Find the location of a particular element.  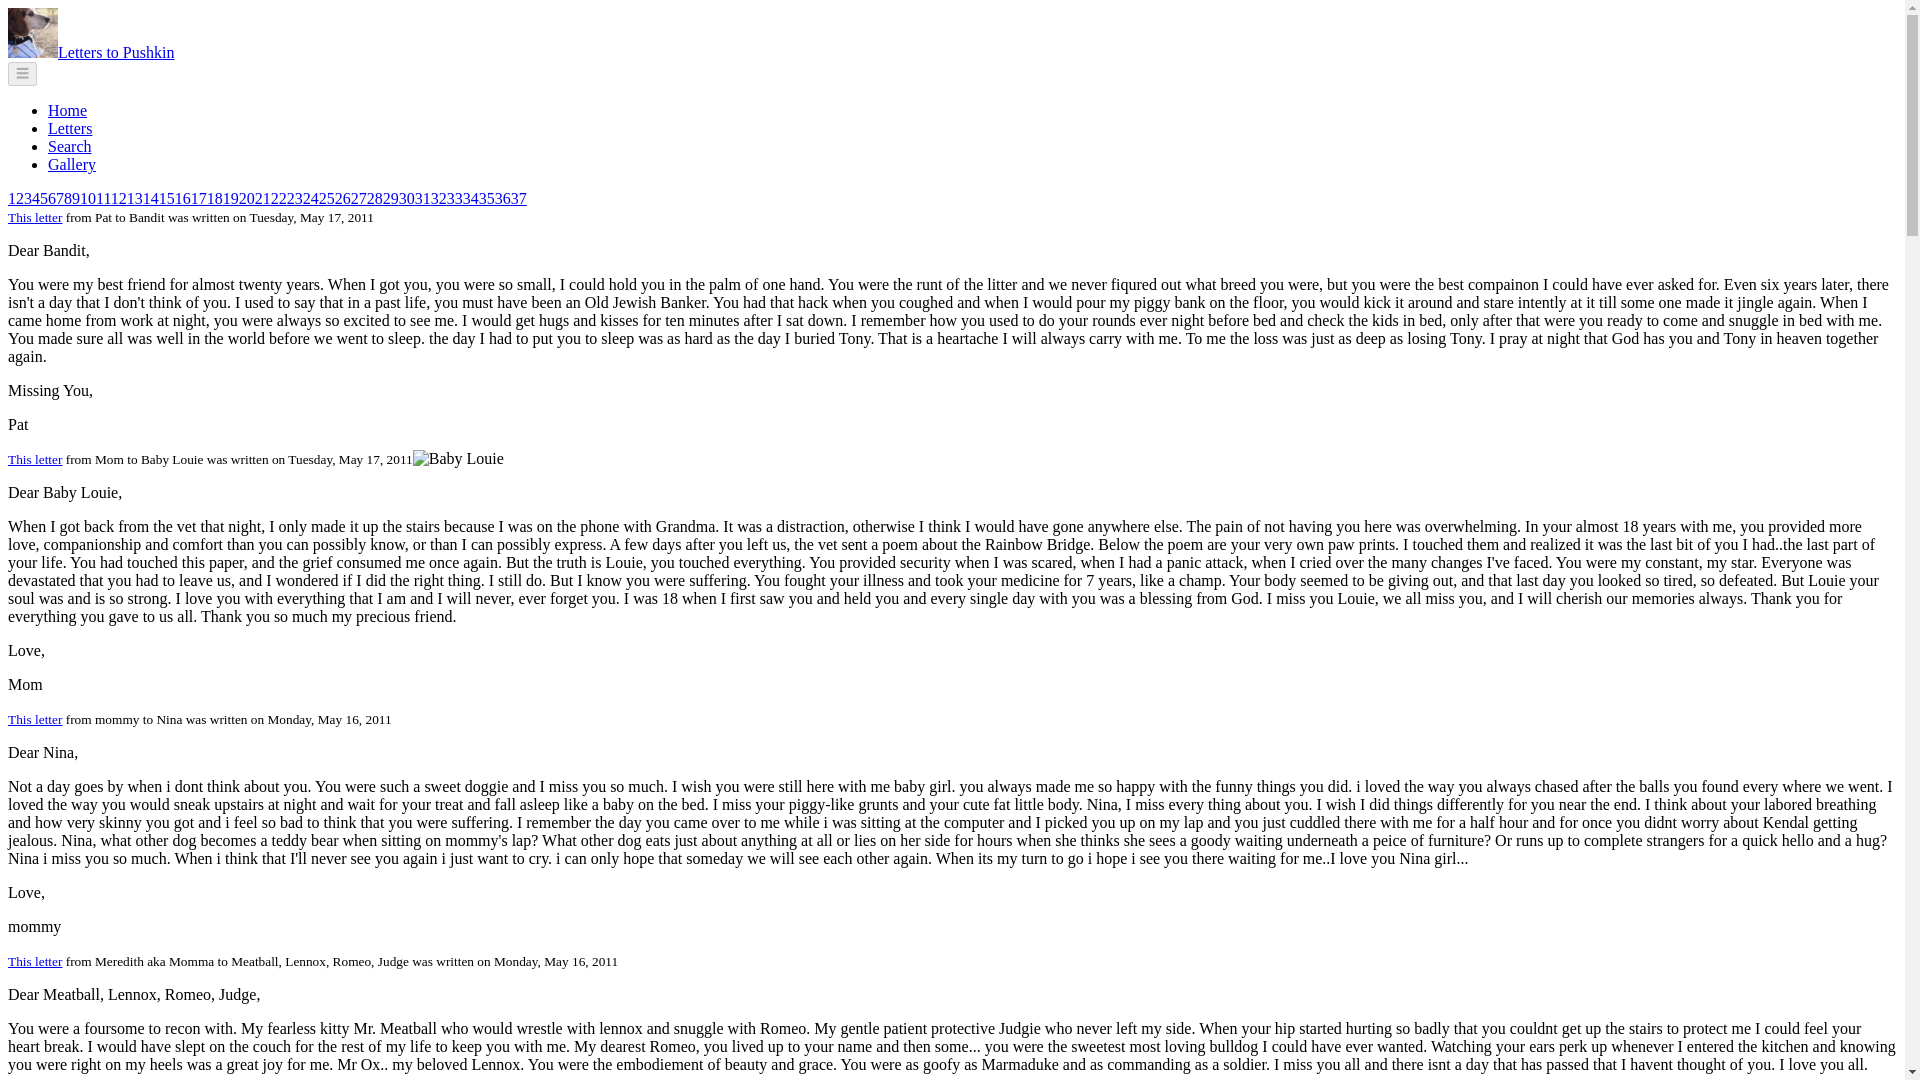

15 is located at coordinates (166, 198).